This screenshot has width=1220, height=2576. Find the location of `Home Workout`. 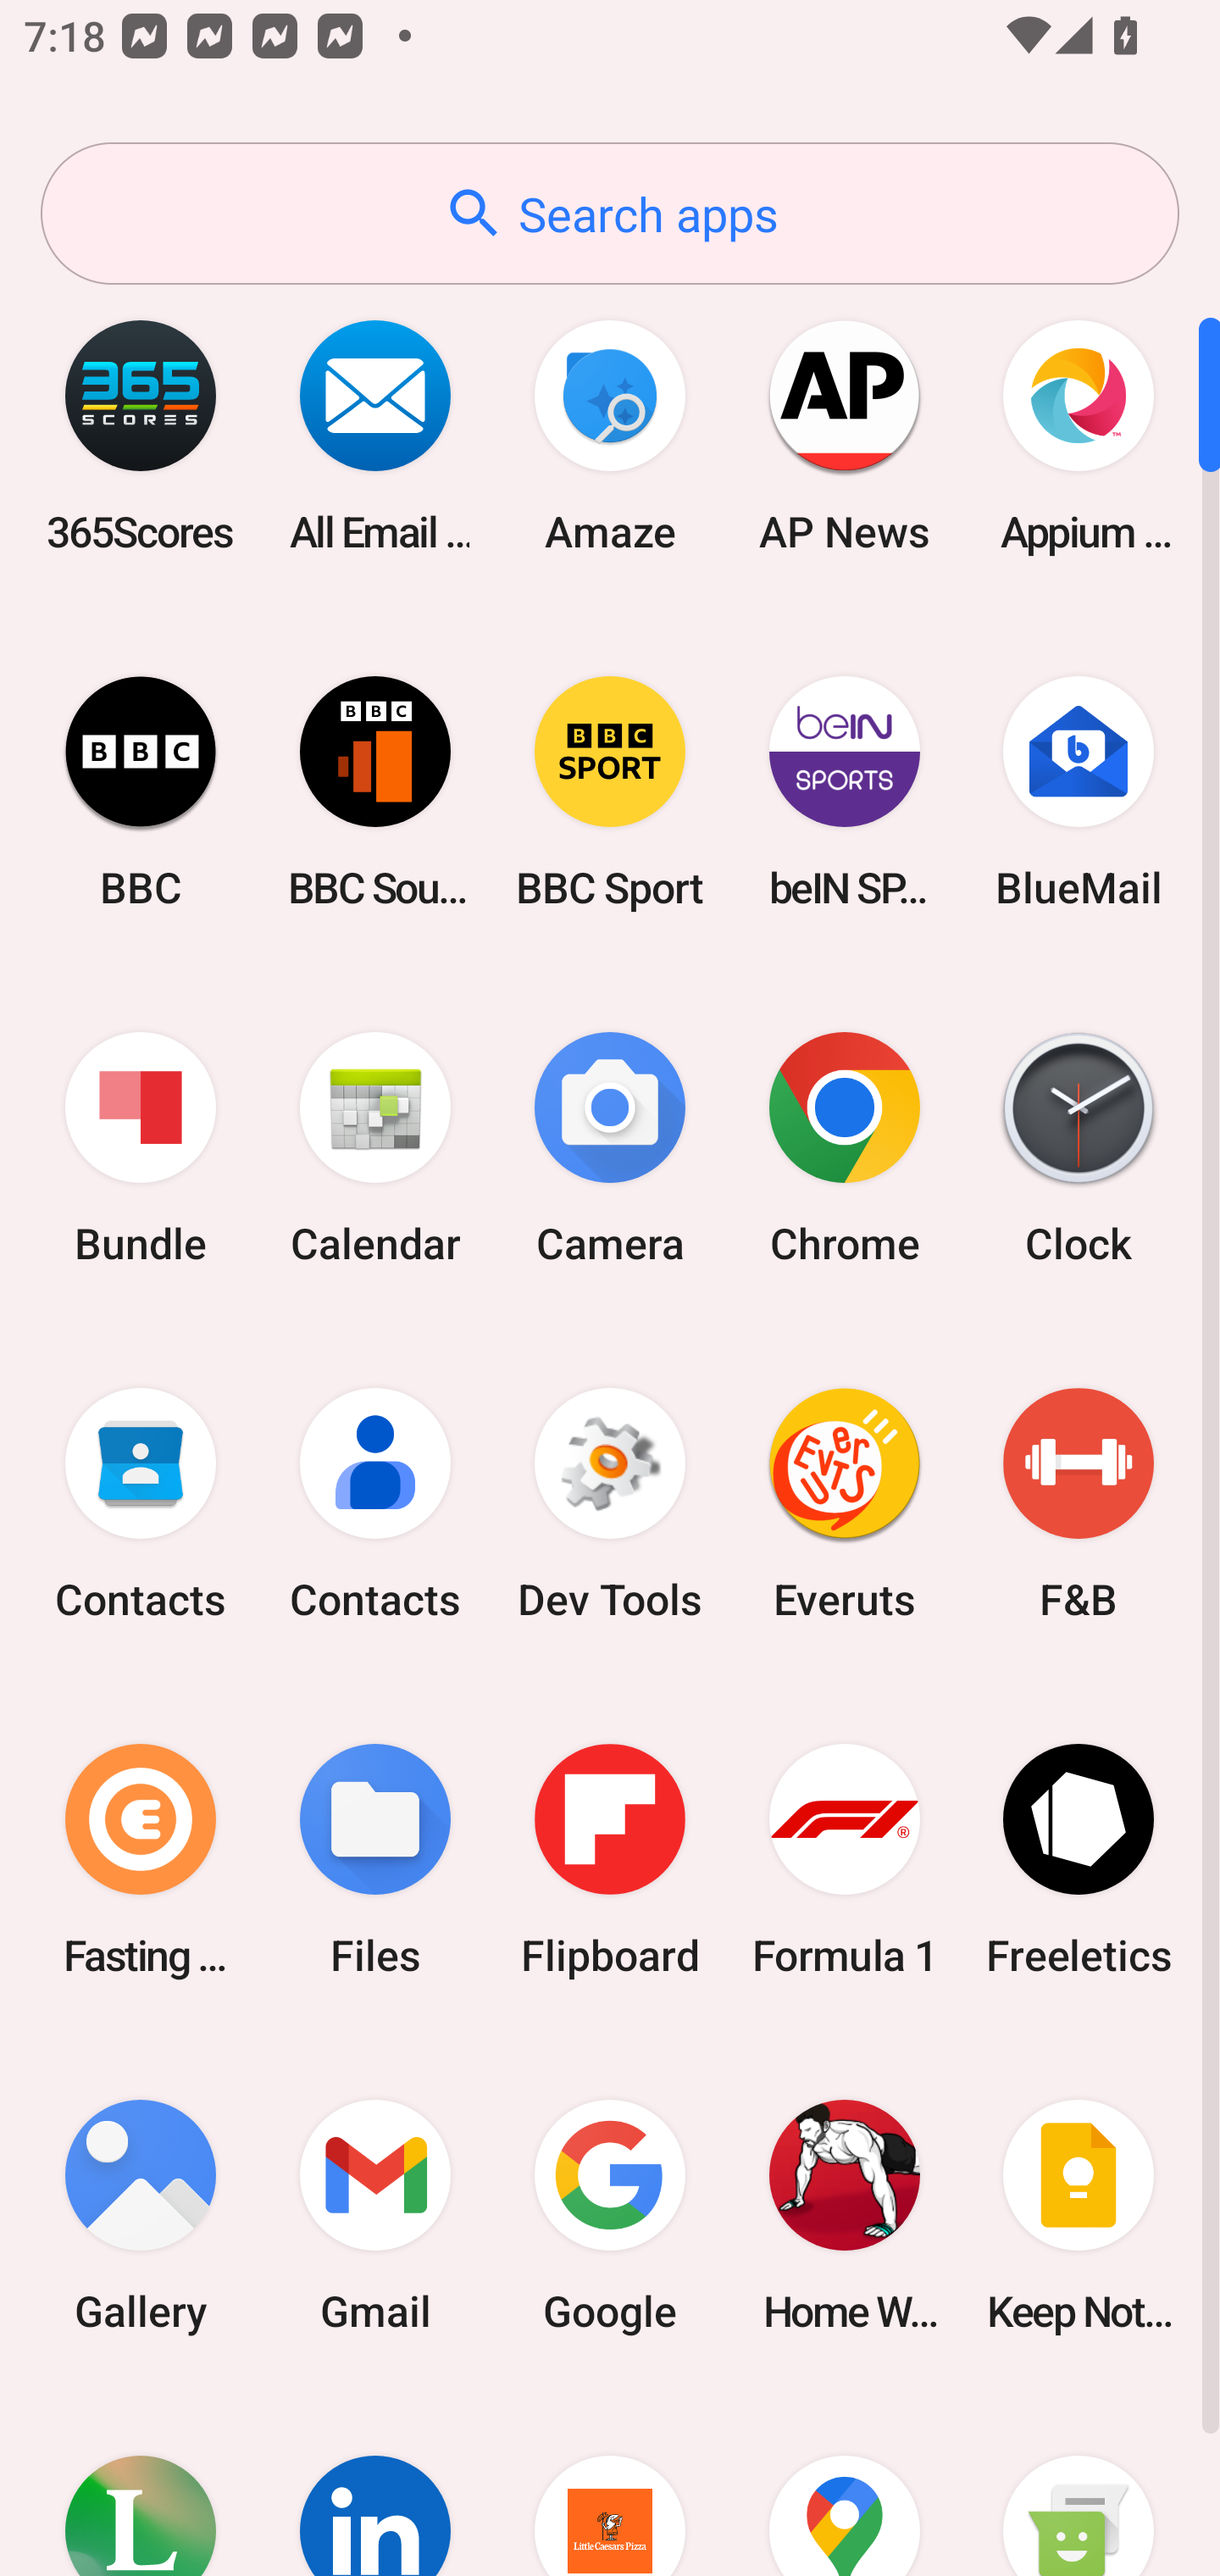

Home Workout is located at coordinates (844, 2215).